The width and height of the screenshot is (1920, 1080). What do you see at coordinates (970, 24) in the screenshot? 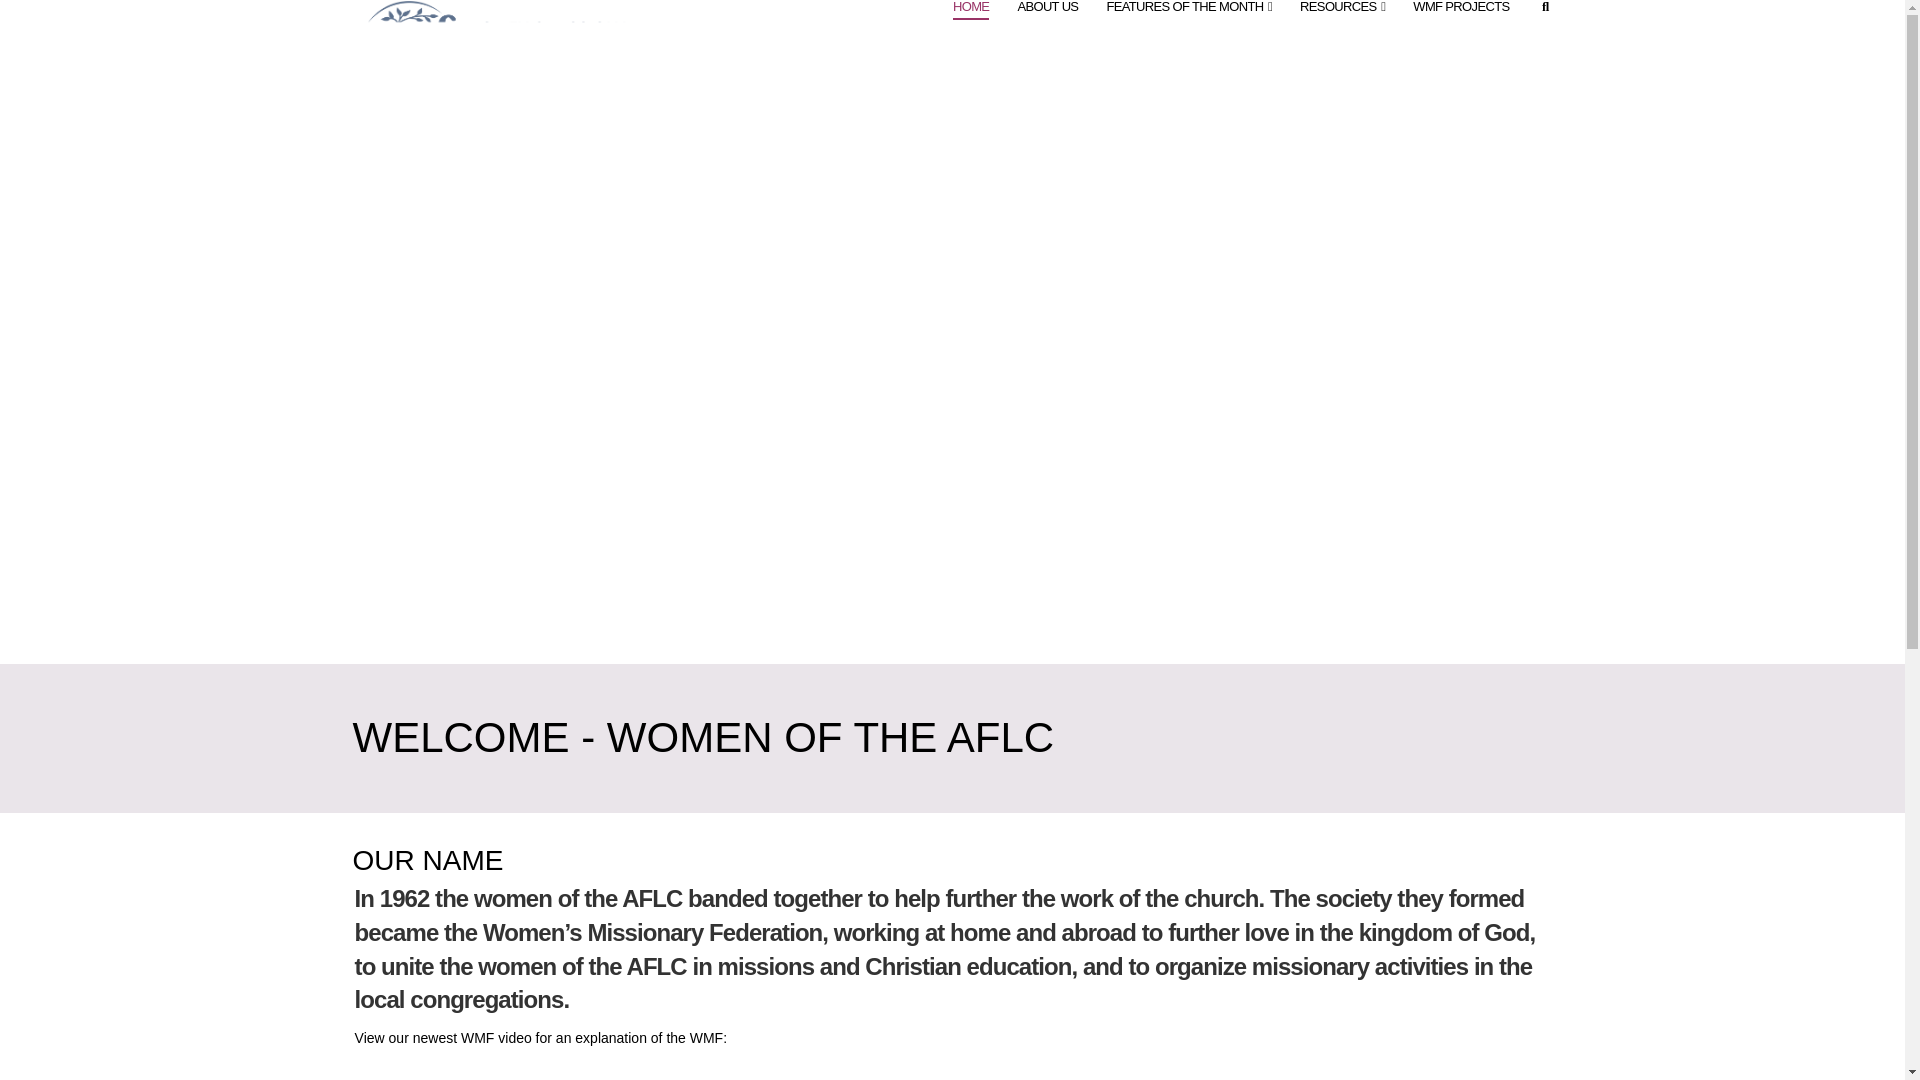
I see `HOME` at bounding box center [970, 24].